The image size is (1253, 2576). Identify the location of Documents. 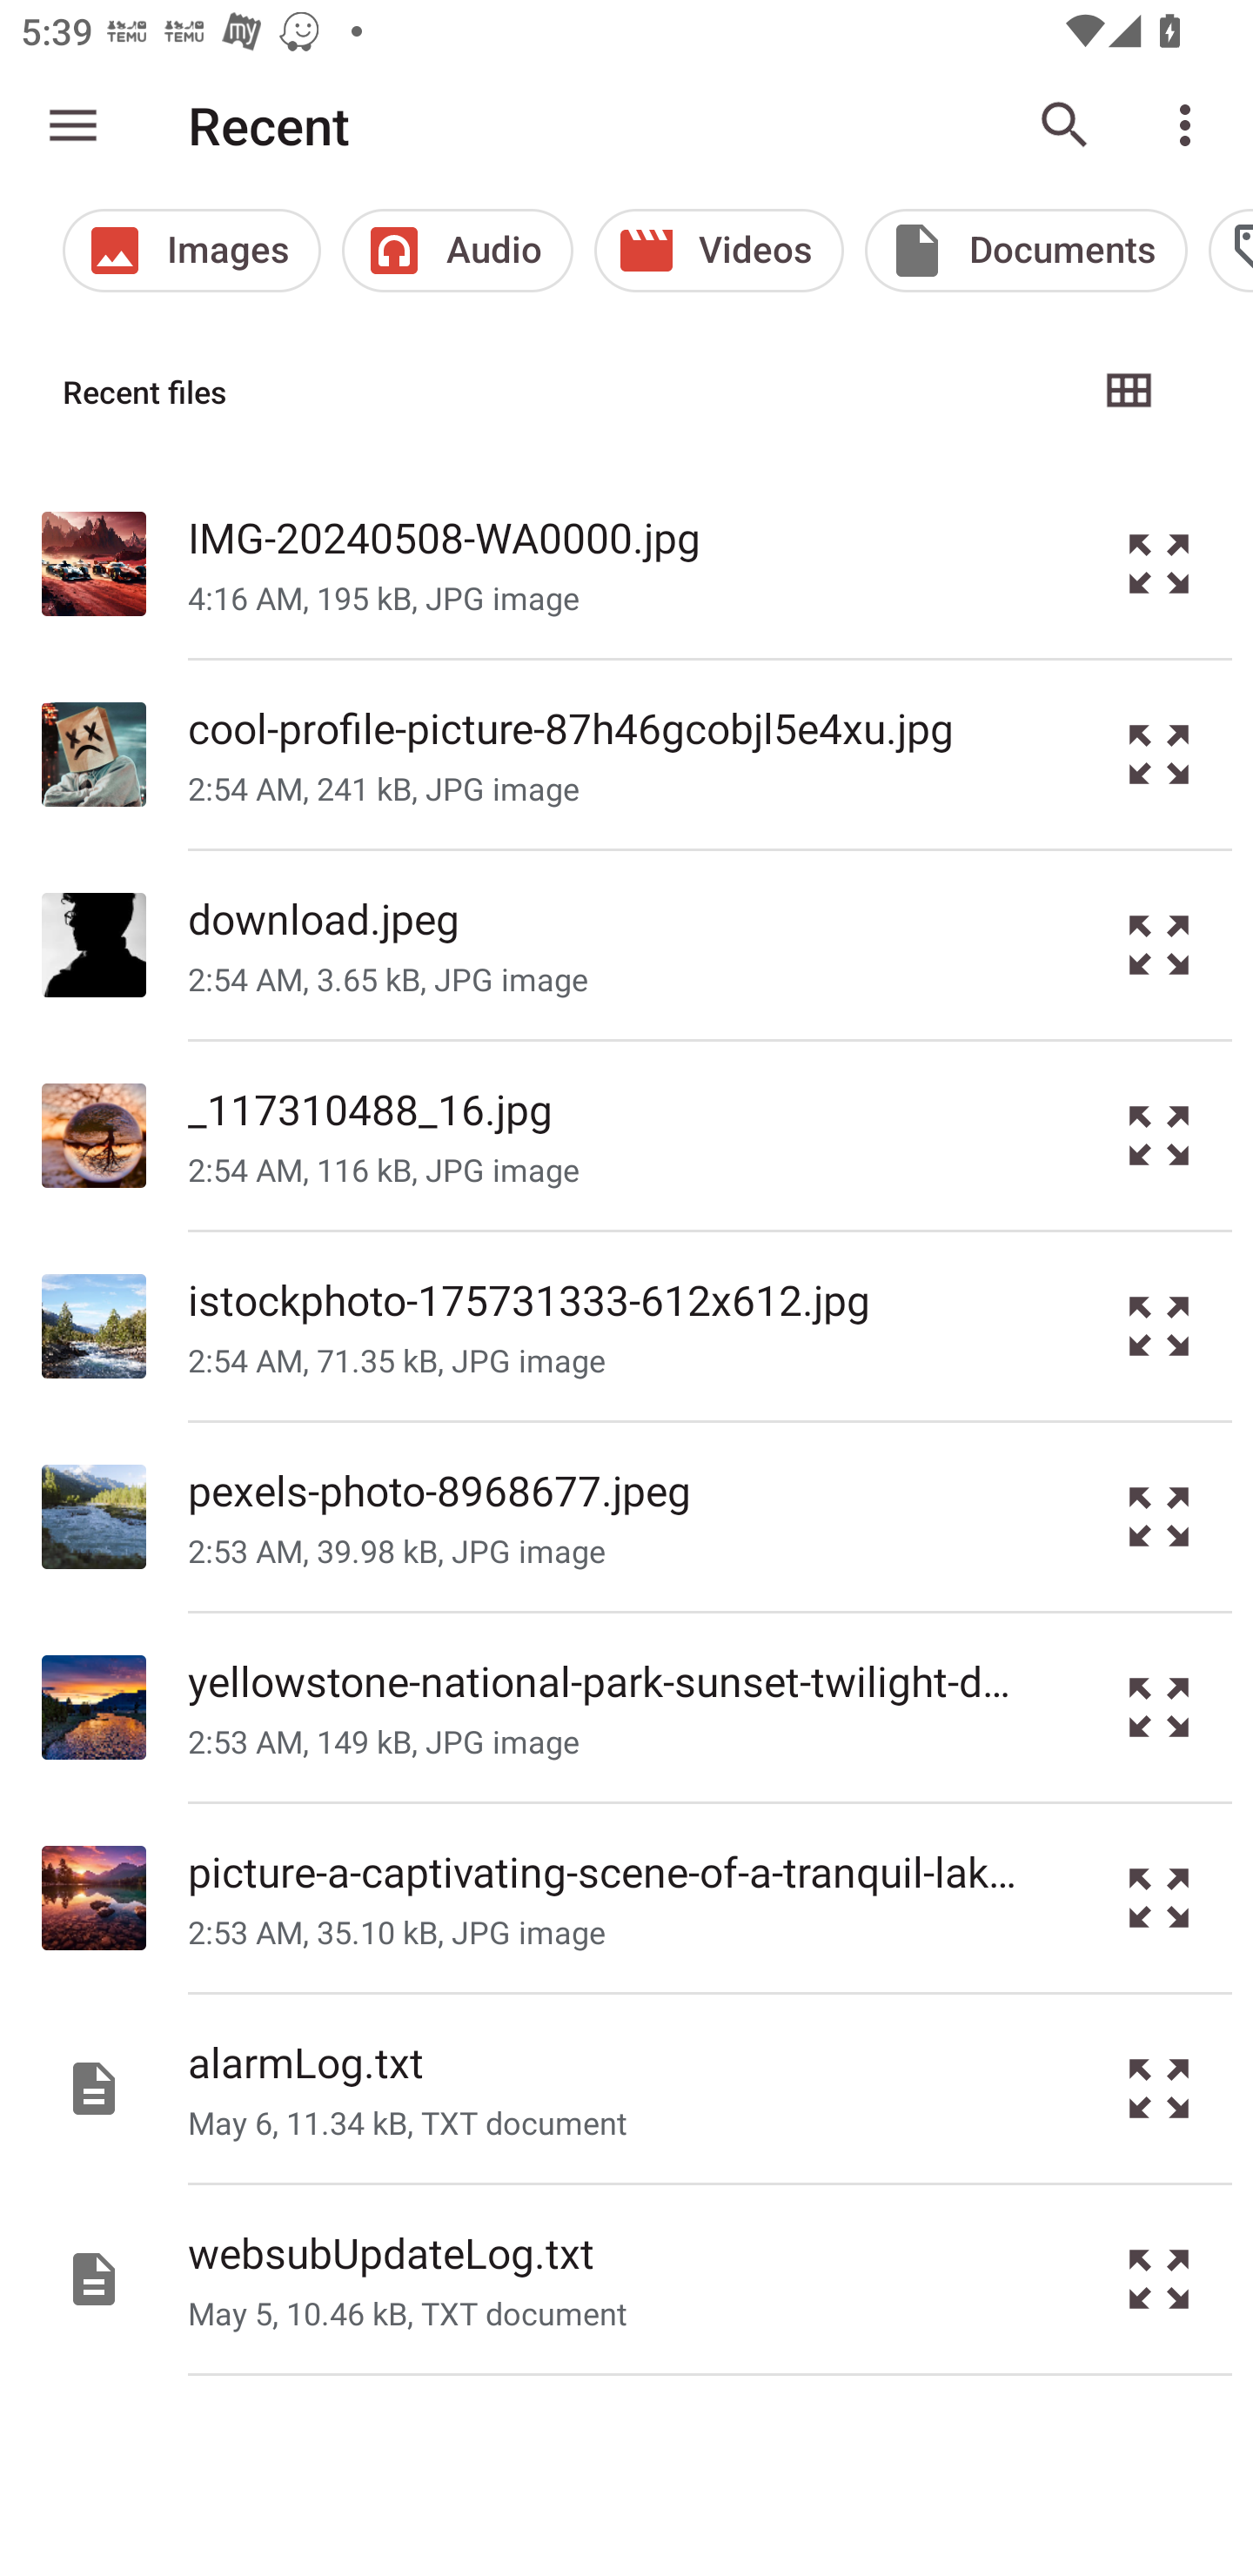
(1026, 251).